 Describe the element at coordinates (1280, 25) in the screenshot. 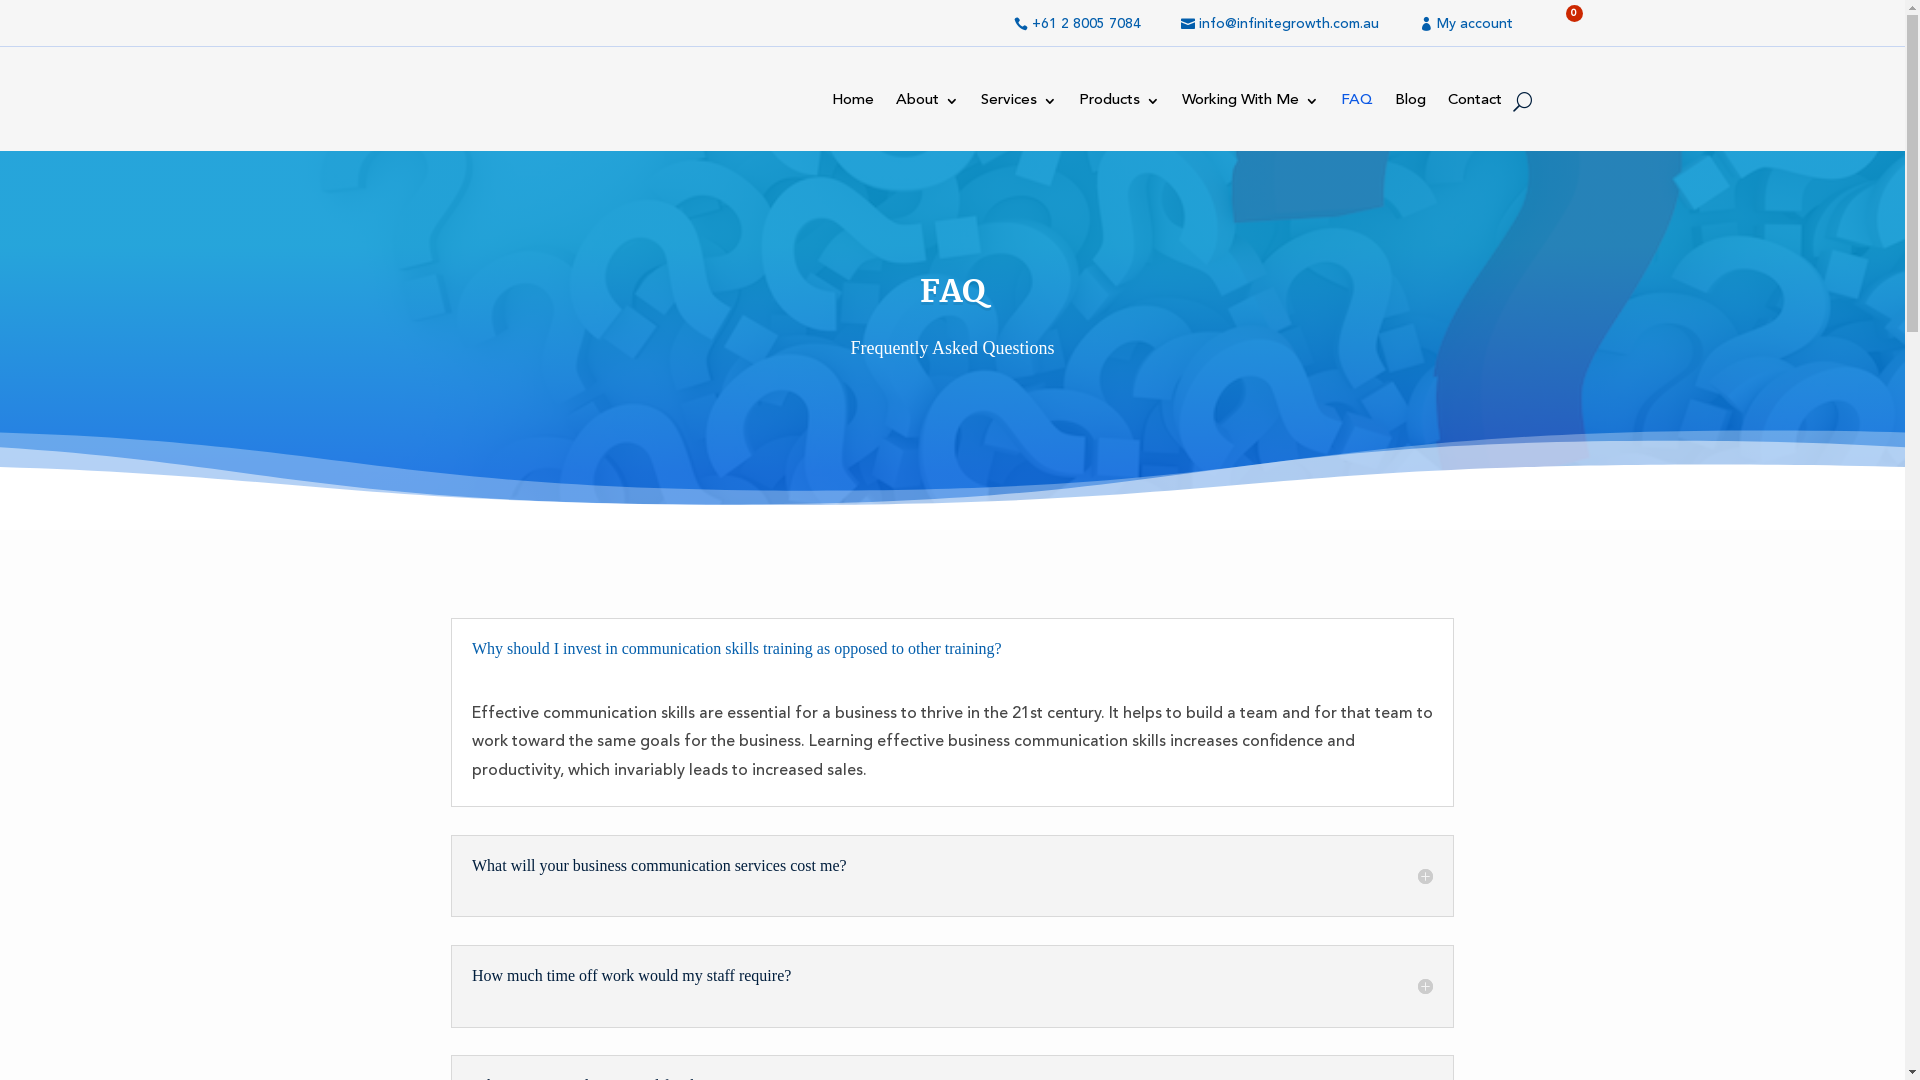

I see `info@infinitegrowth.com.au` at that location.